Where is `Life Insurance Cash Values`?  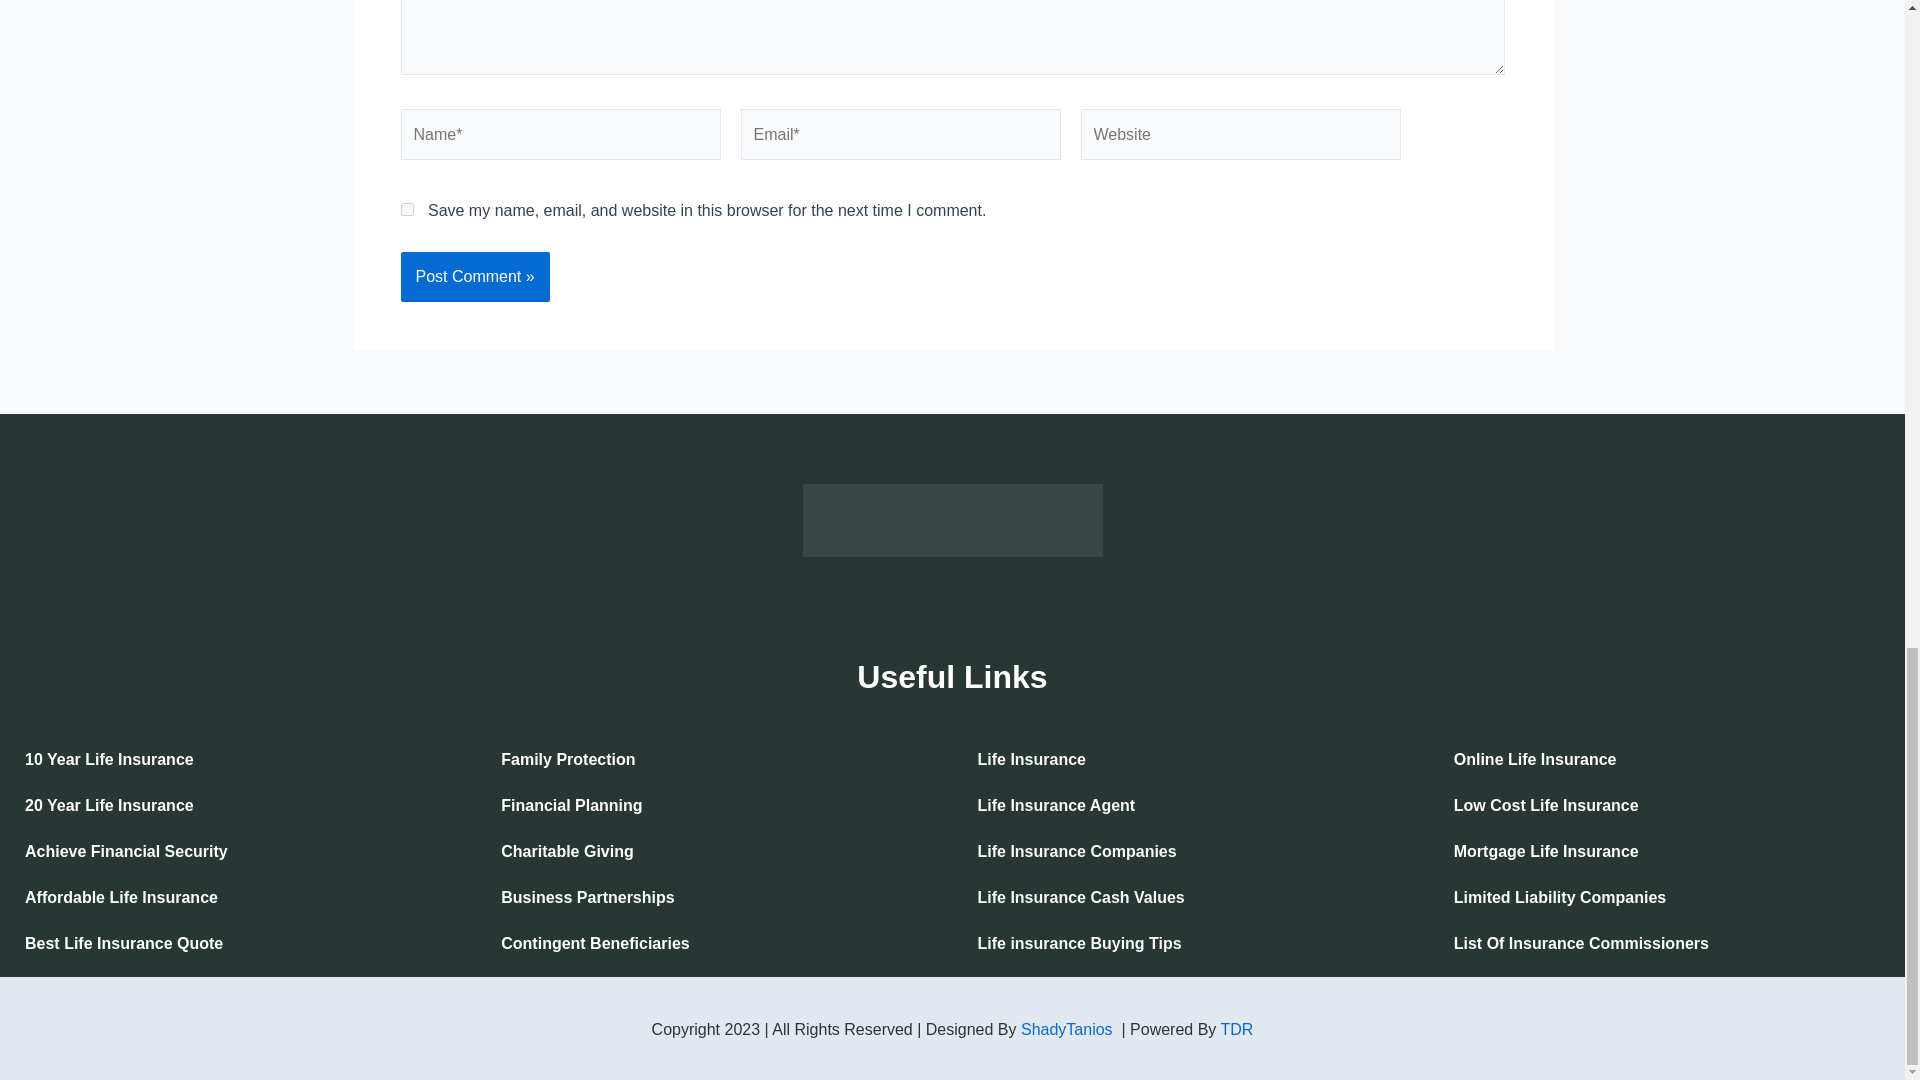 Life Insurance Cash Values is located at coordinates (1190, 898).